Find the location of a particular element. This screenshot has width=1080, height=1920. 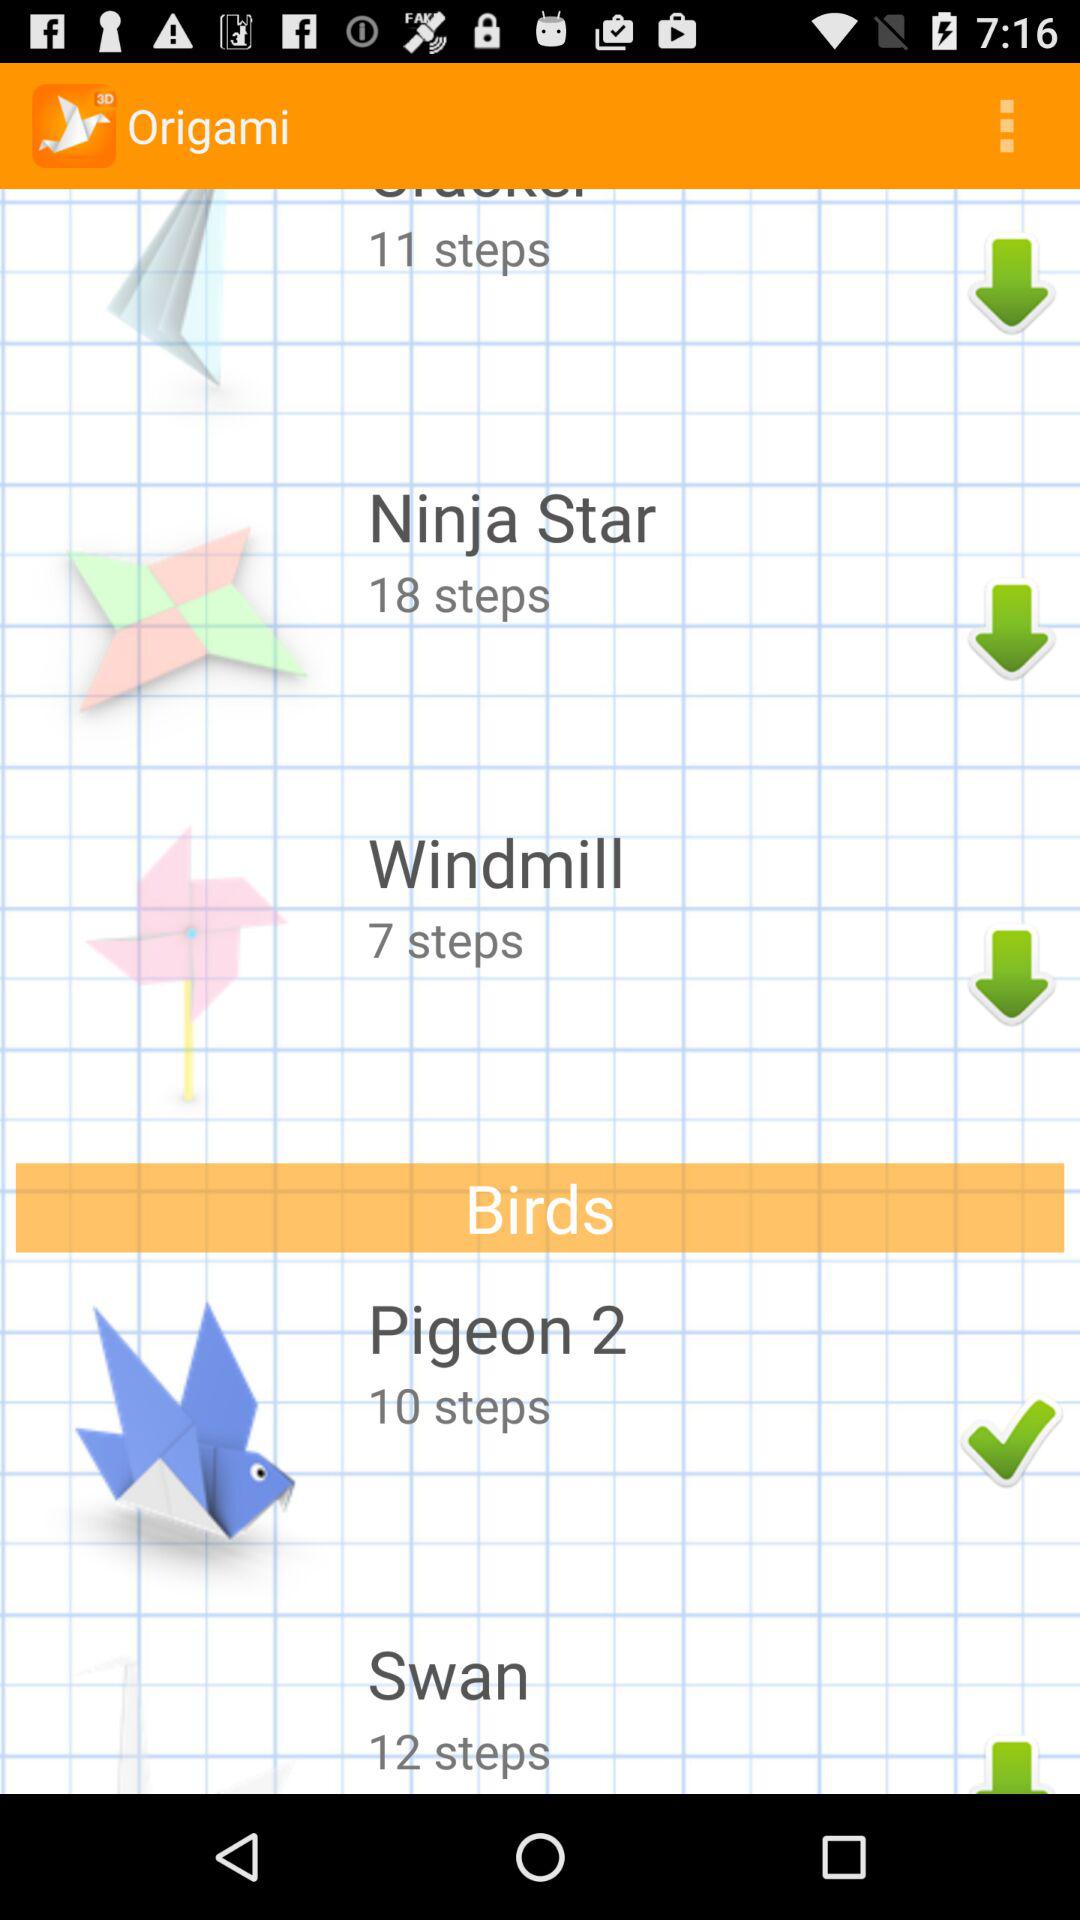

swipe to 12 steps item is located at coordinates (658, 1750).